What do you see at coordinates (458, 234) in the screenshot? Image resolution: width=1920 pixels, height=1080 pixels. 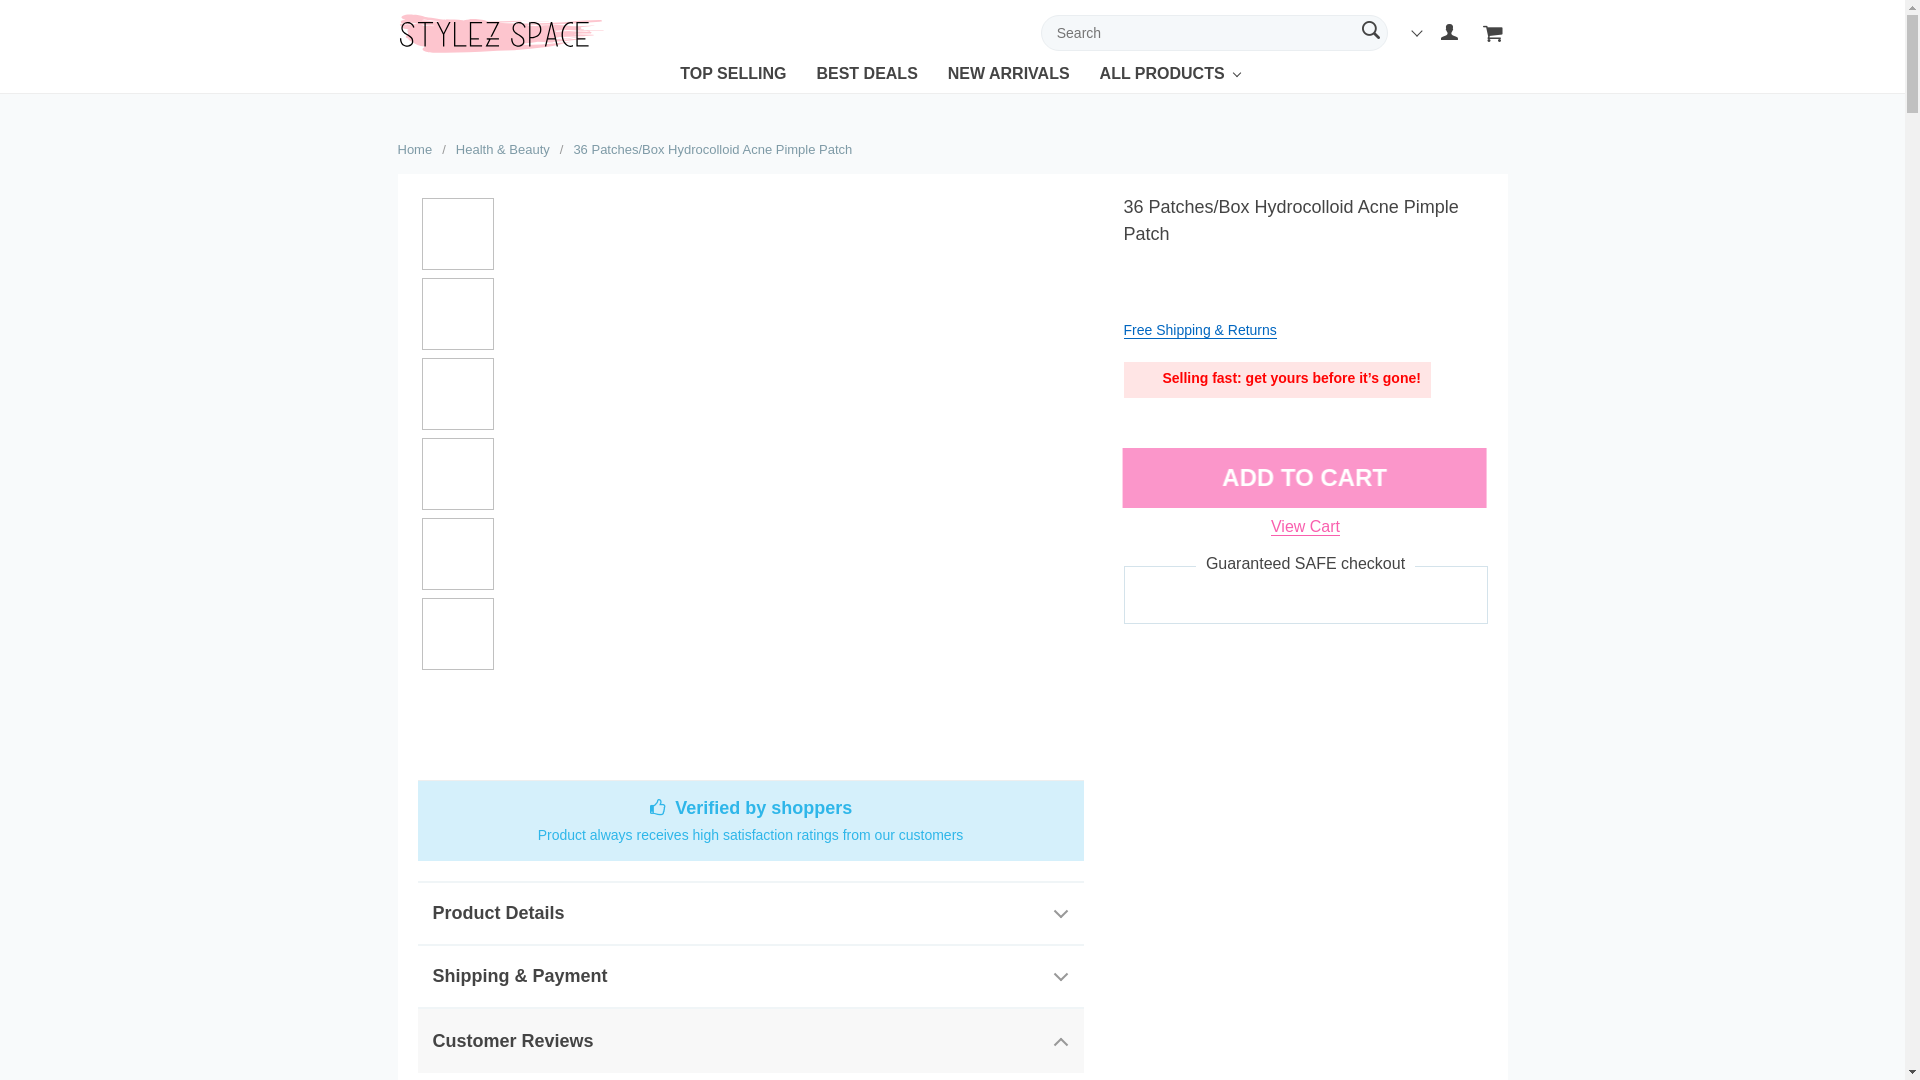 I see `33118-ee53d0.jpg` at bounding box center [458, 234].